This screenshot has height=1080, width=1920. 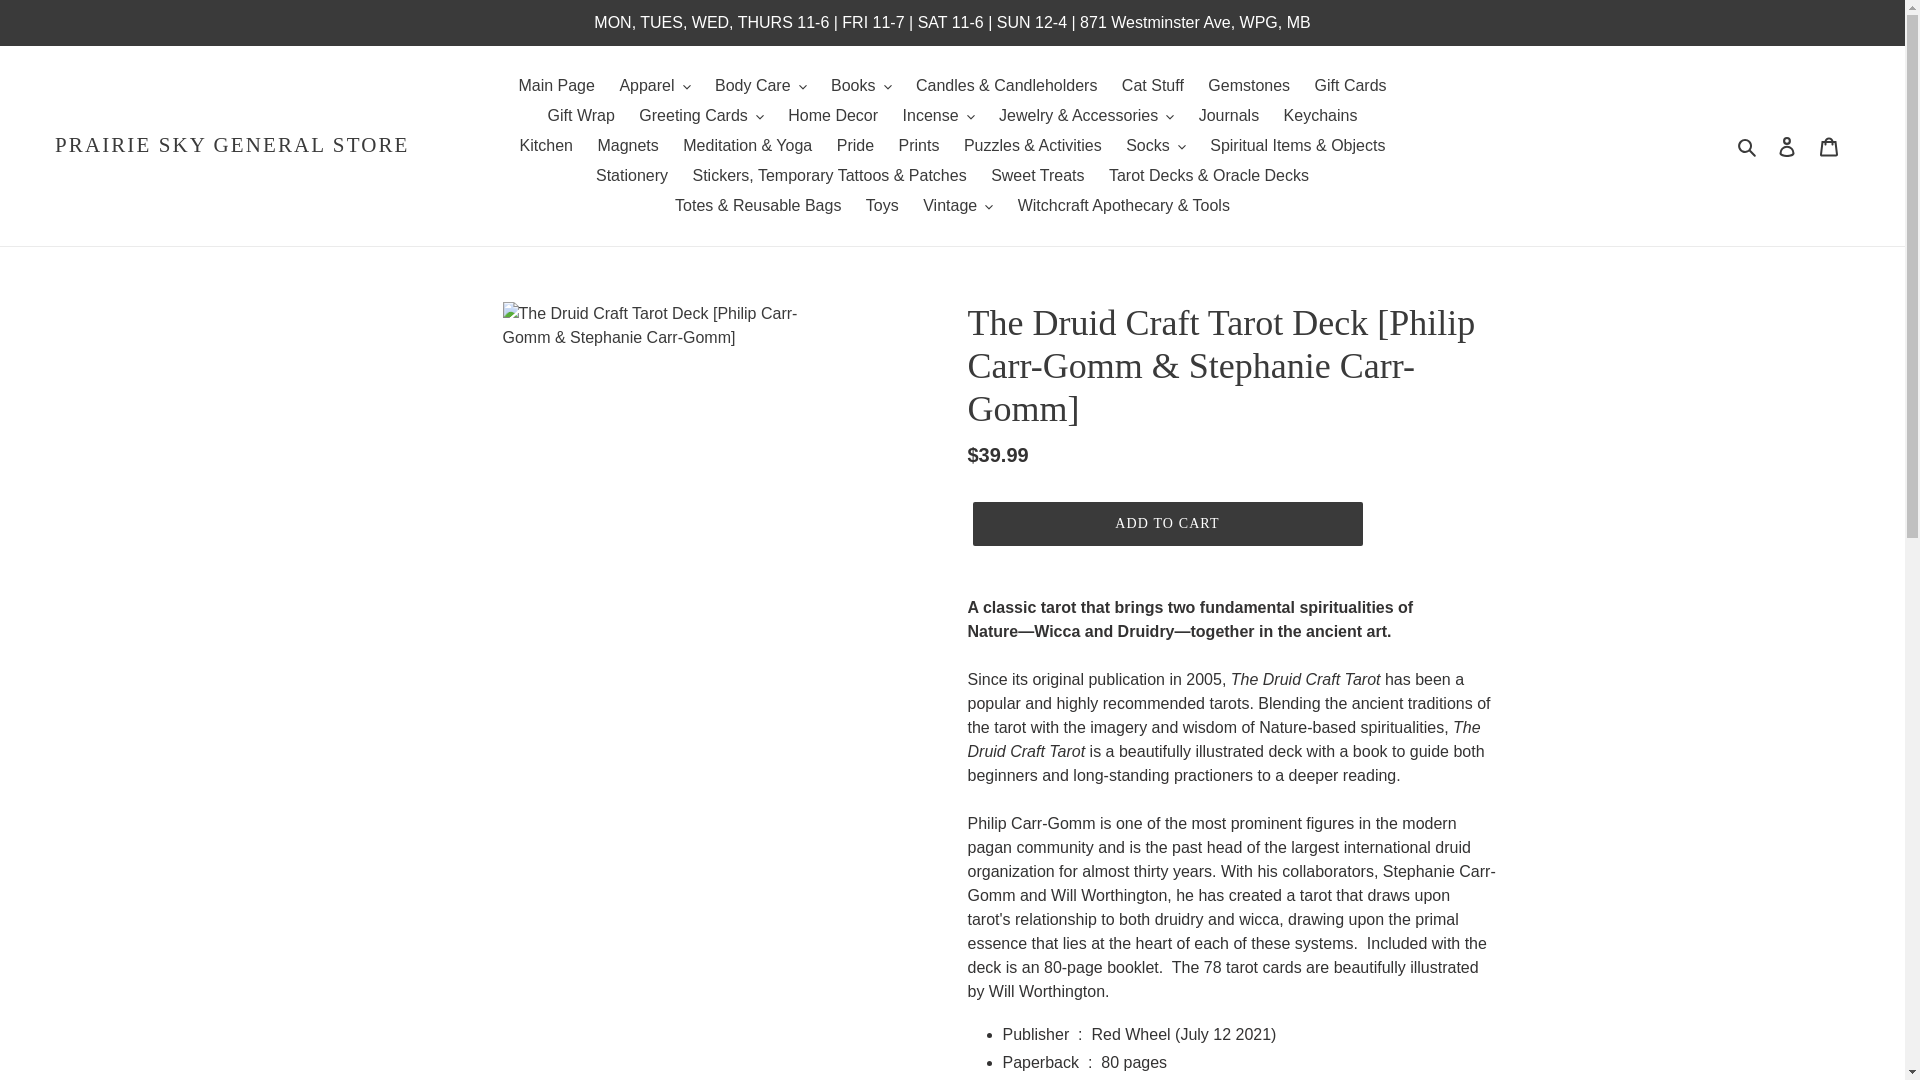 What do you see at coordinates (654, 86) in the screenshot?
I see `Apparel` at bounding box center [654, 86].